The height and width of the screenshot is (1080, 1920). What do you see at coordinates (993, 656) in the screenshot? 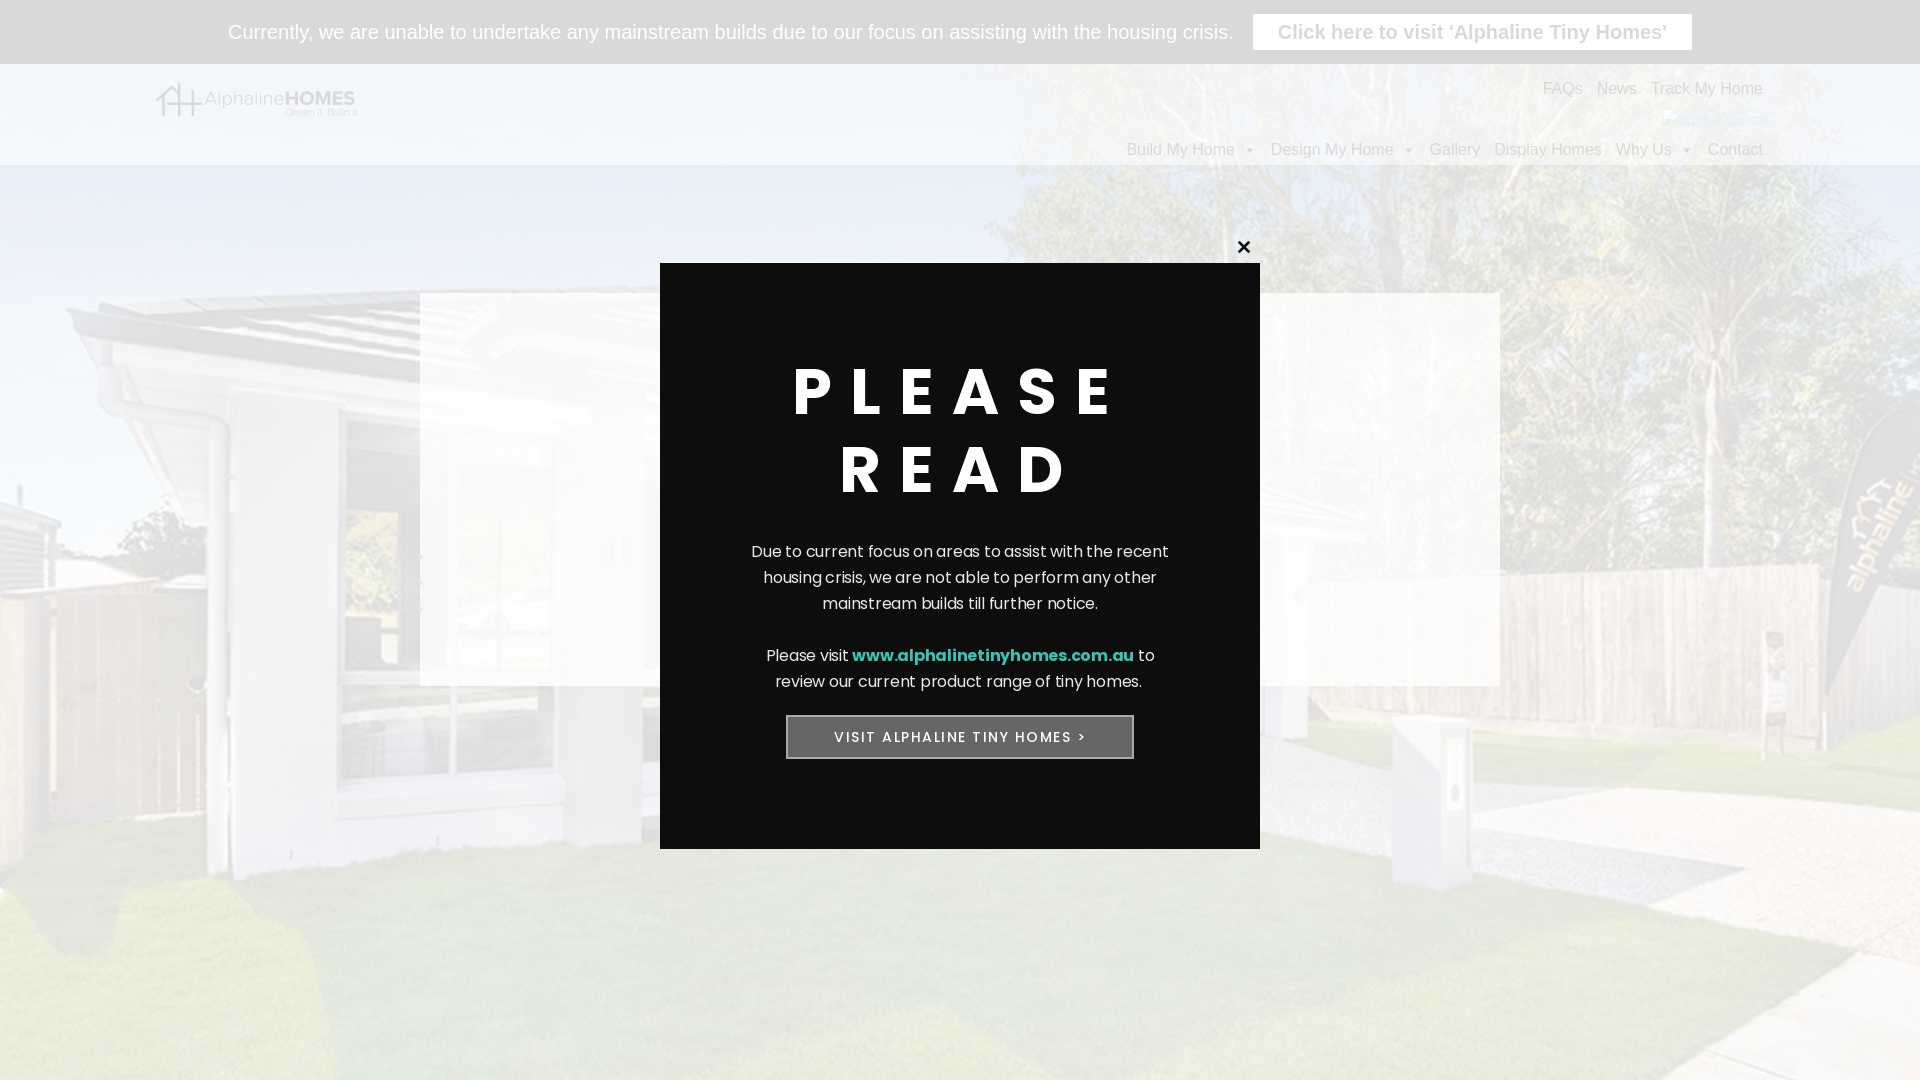
I see `www.alphalinetinyhomes.com.au` at bounding box center [993, 656].